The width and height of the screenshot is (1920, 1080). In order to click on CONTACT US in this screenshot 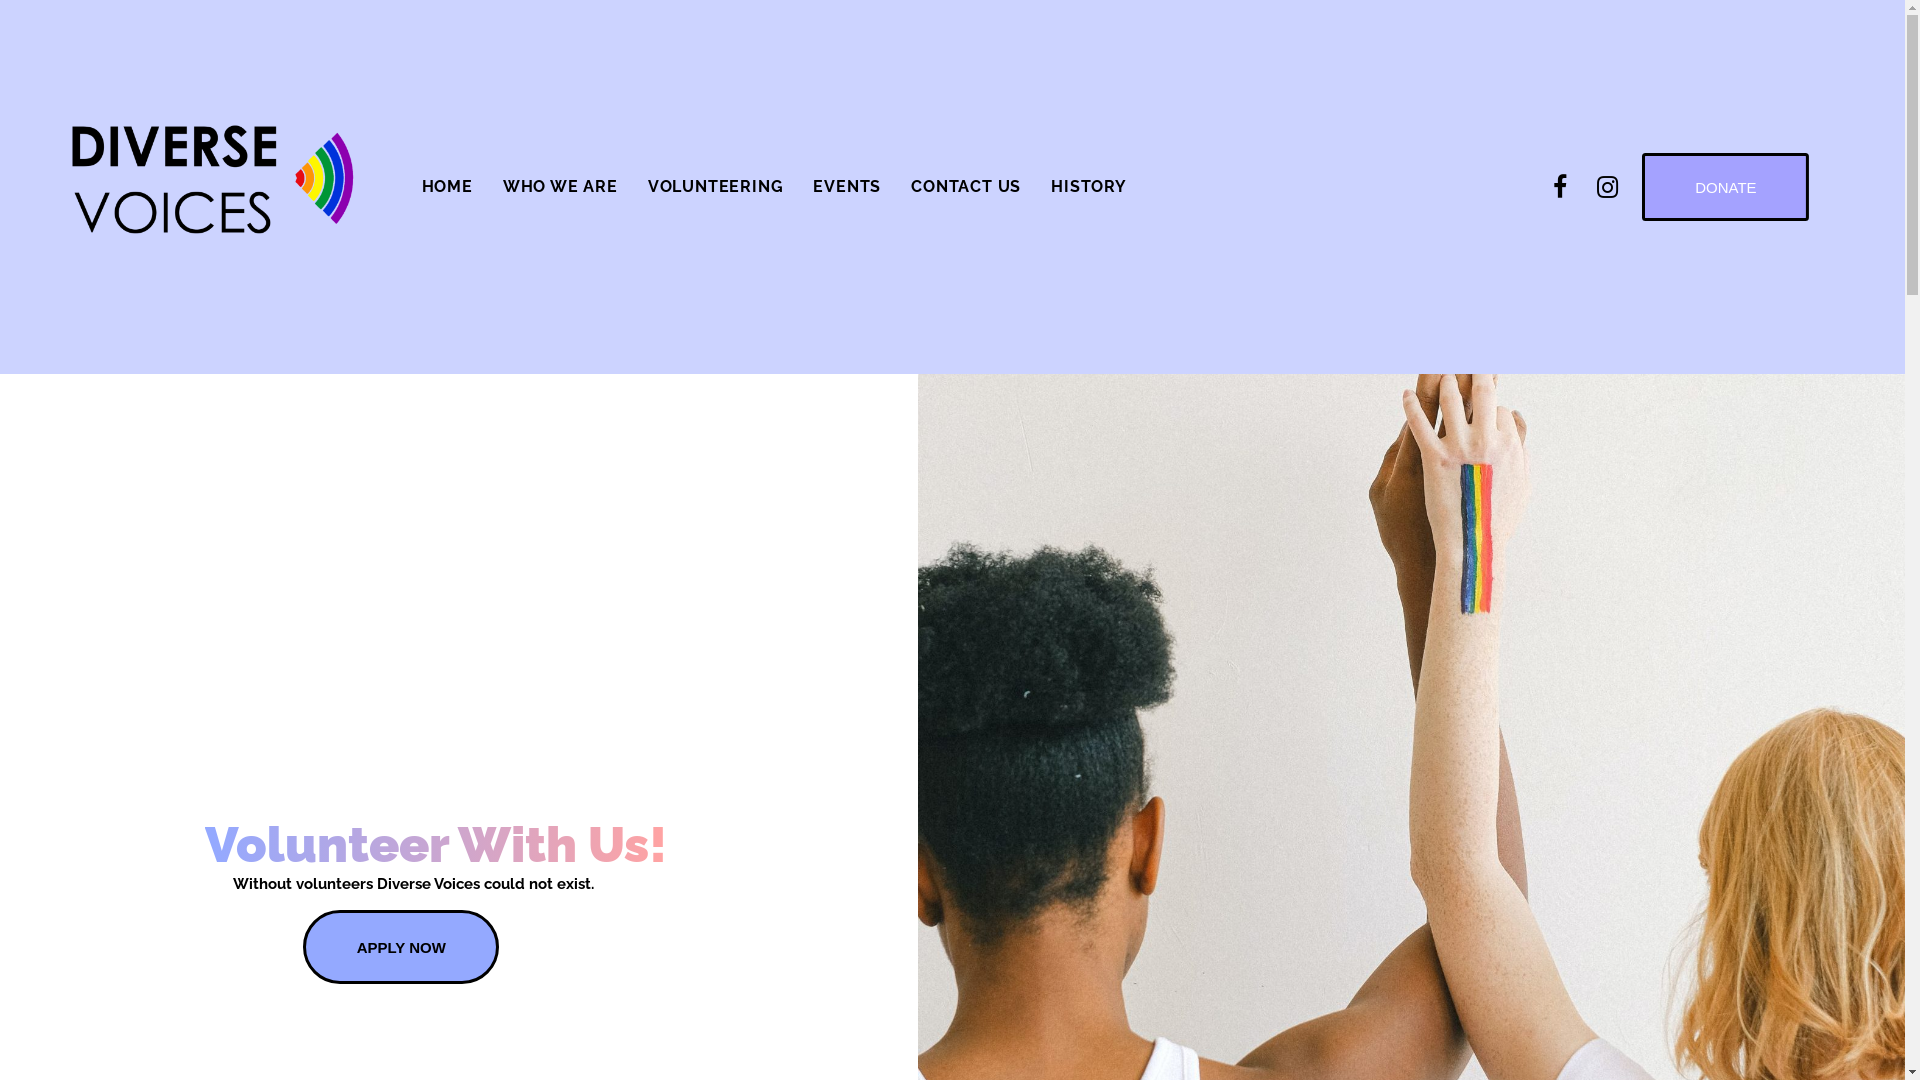, I will do `click(966, 186)`.